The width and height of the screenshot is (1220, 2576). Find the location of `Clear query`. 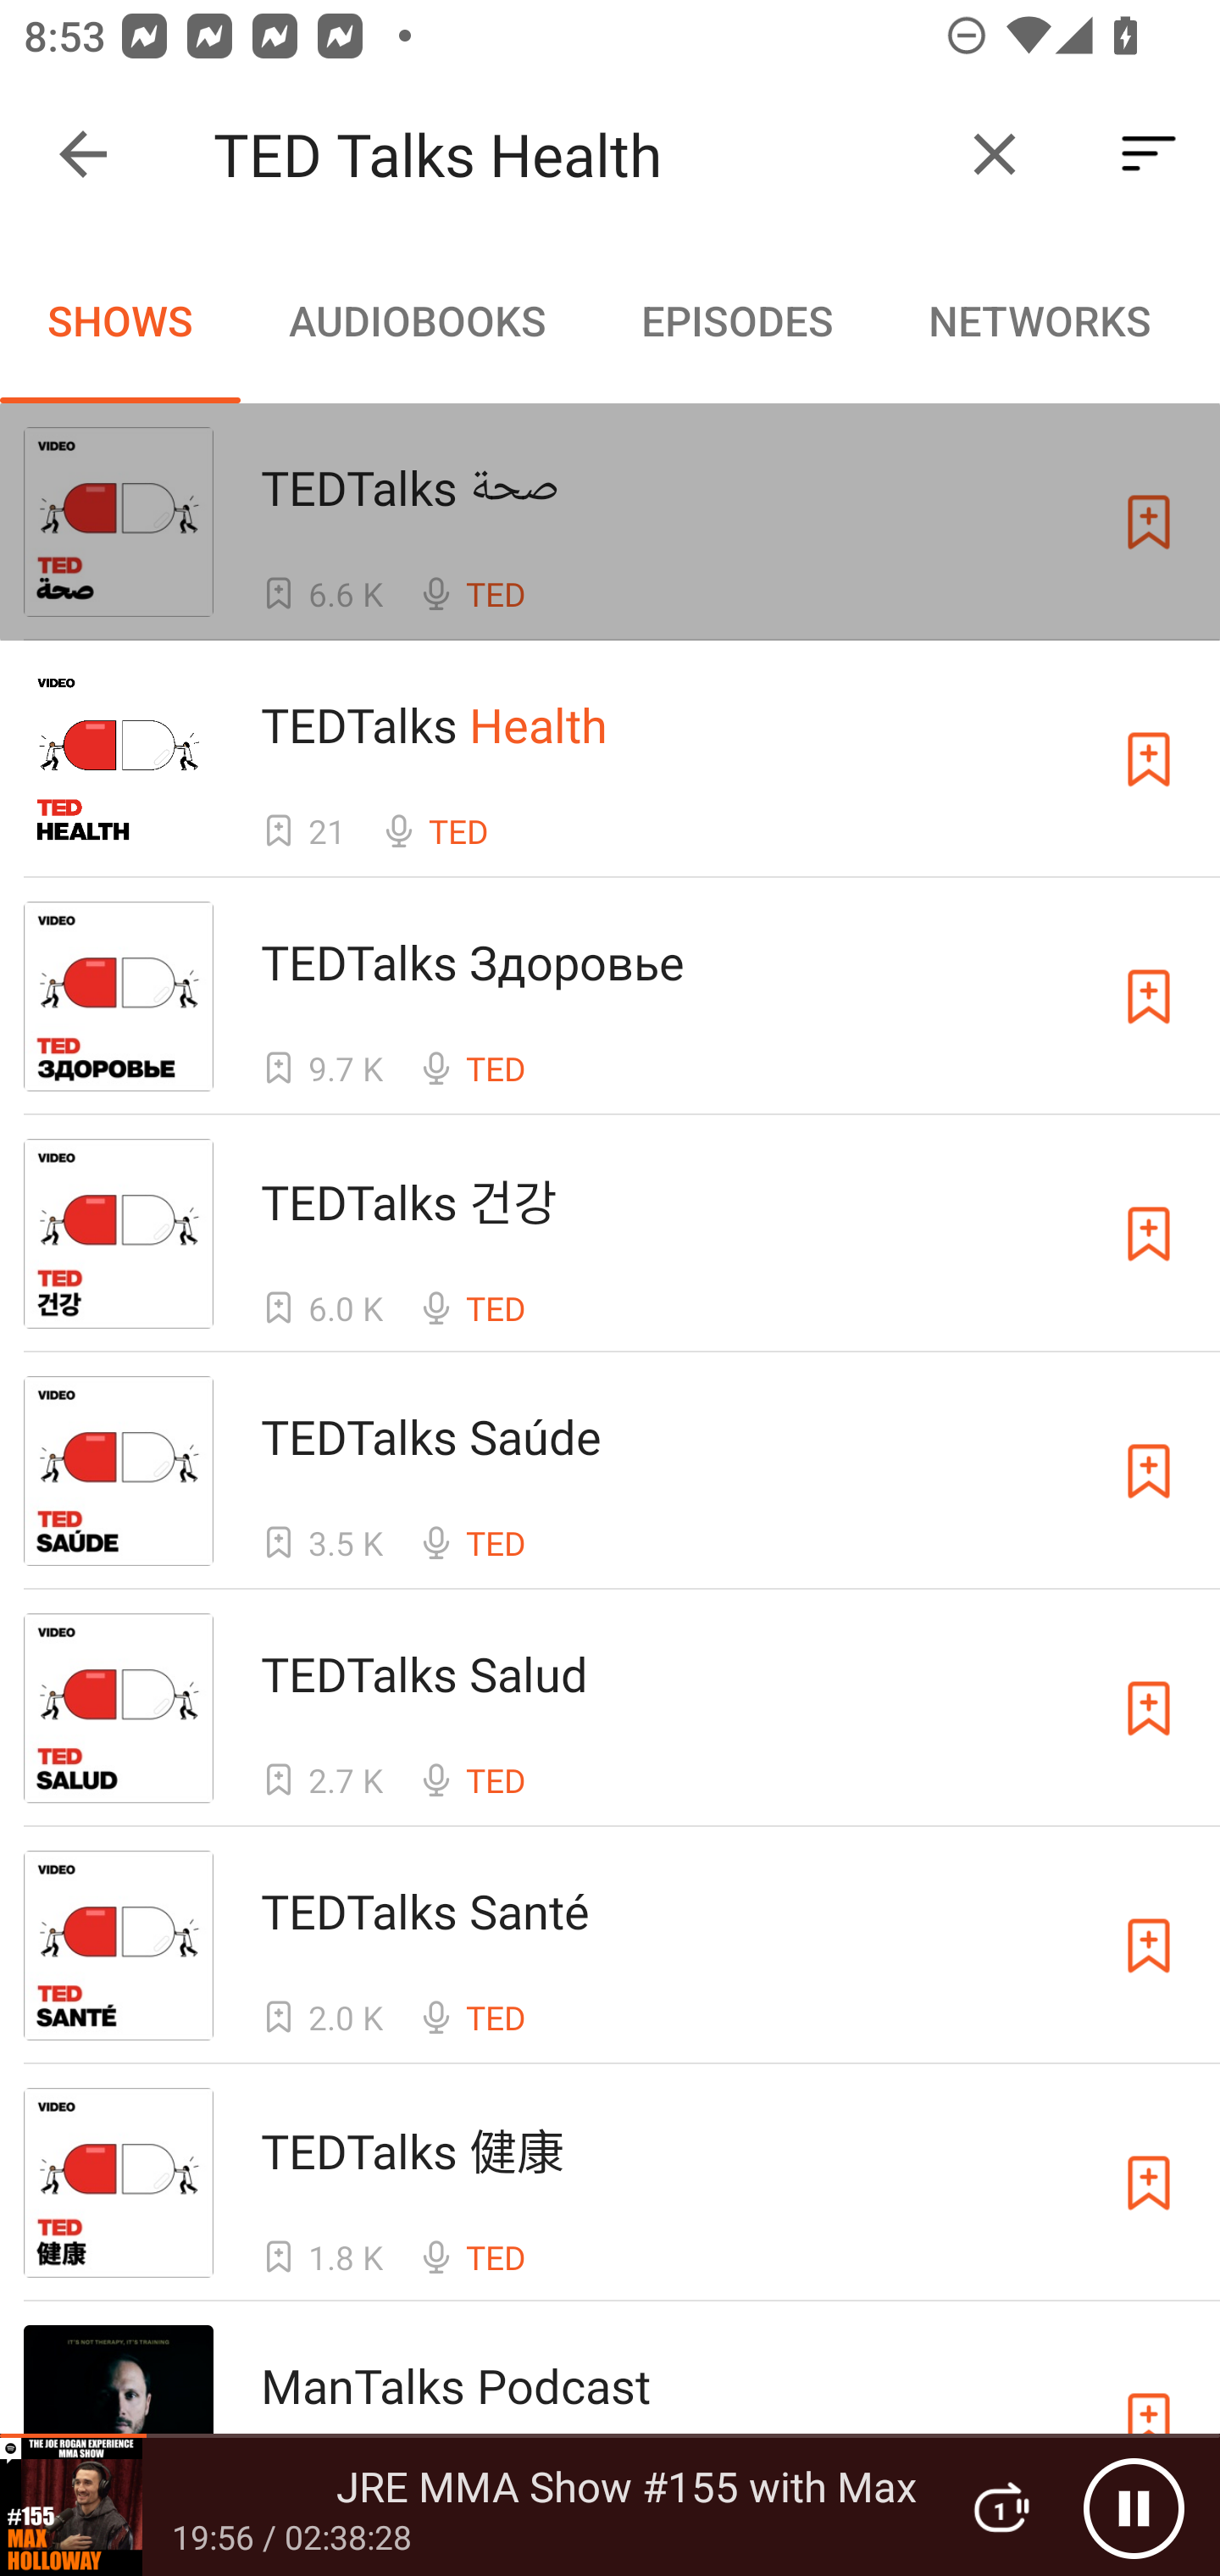

Clear query is located at coordinates (995, 154).